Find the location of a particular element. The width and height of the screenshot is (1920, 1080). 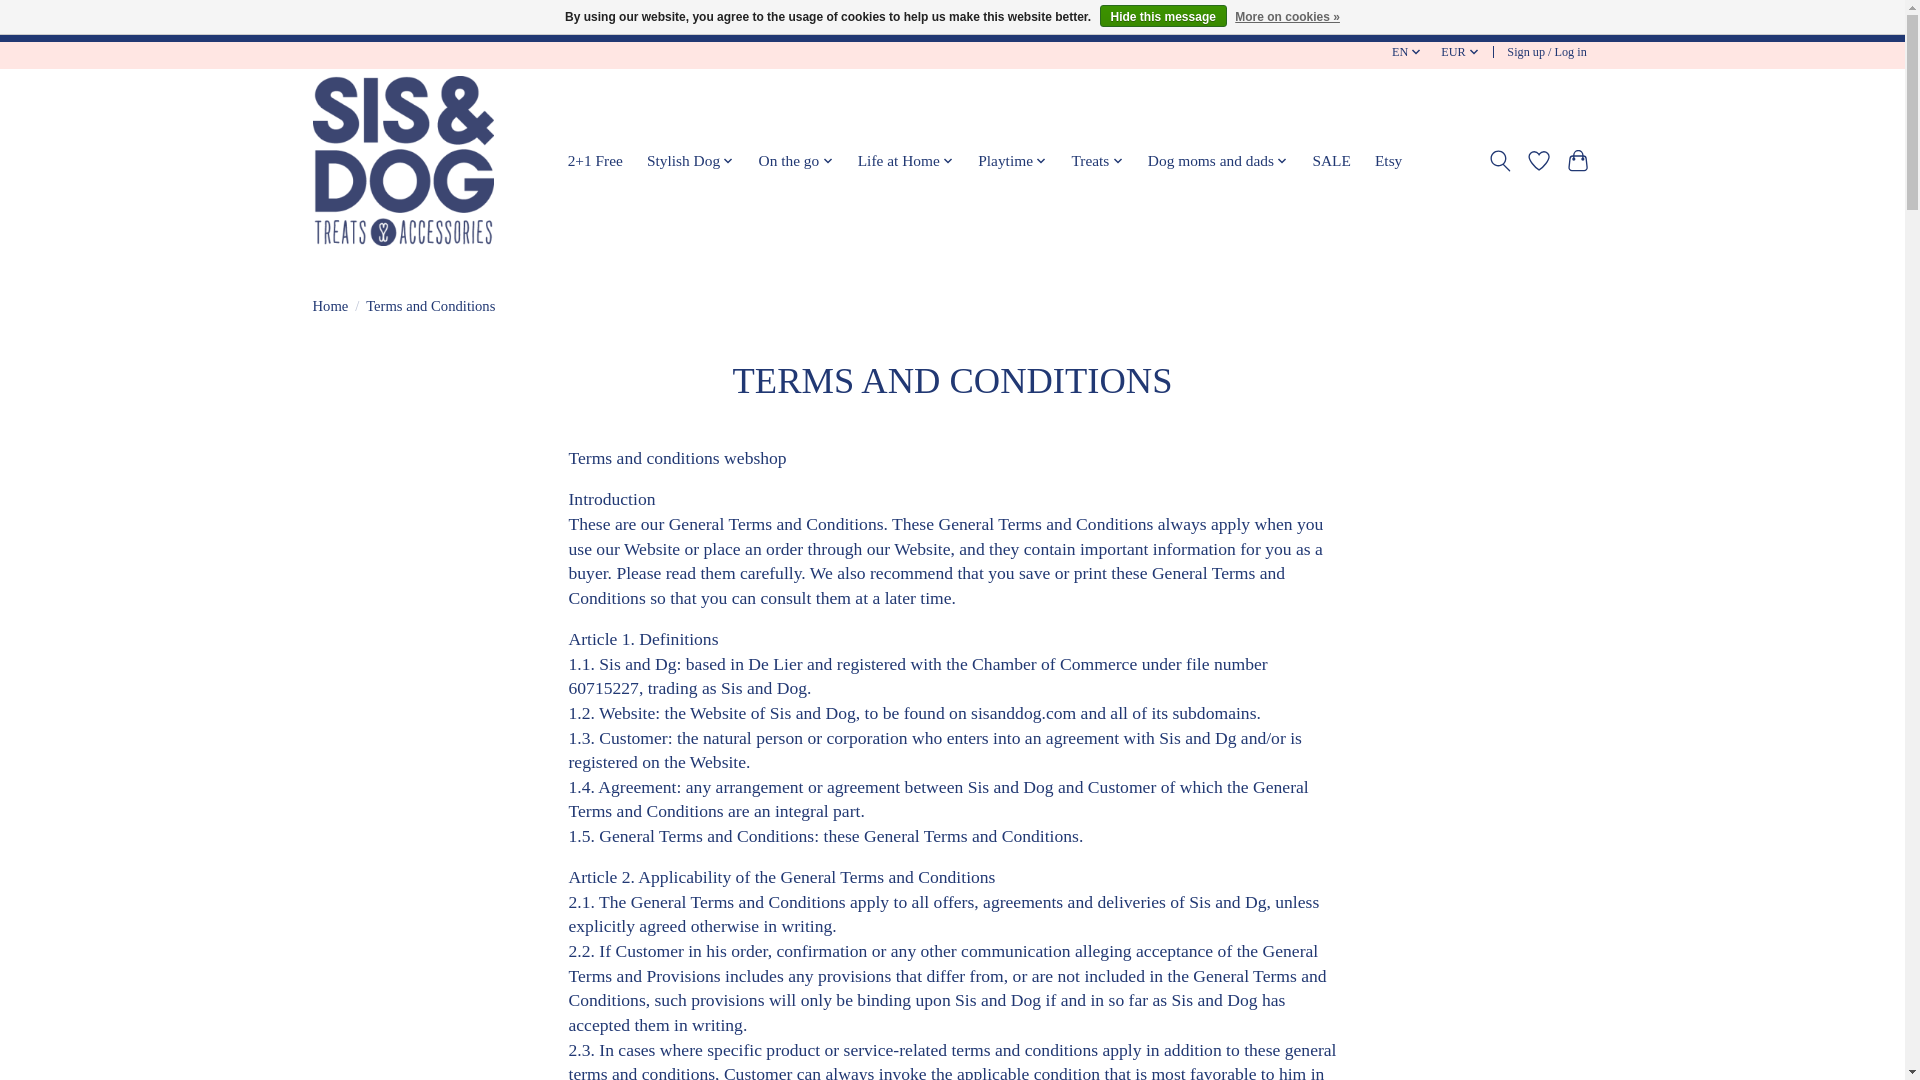

Stylish Dog is located at coordinates (690, 160).